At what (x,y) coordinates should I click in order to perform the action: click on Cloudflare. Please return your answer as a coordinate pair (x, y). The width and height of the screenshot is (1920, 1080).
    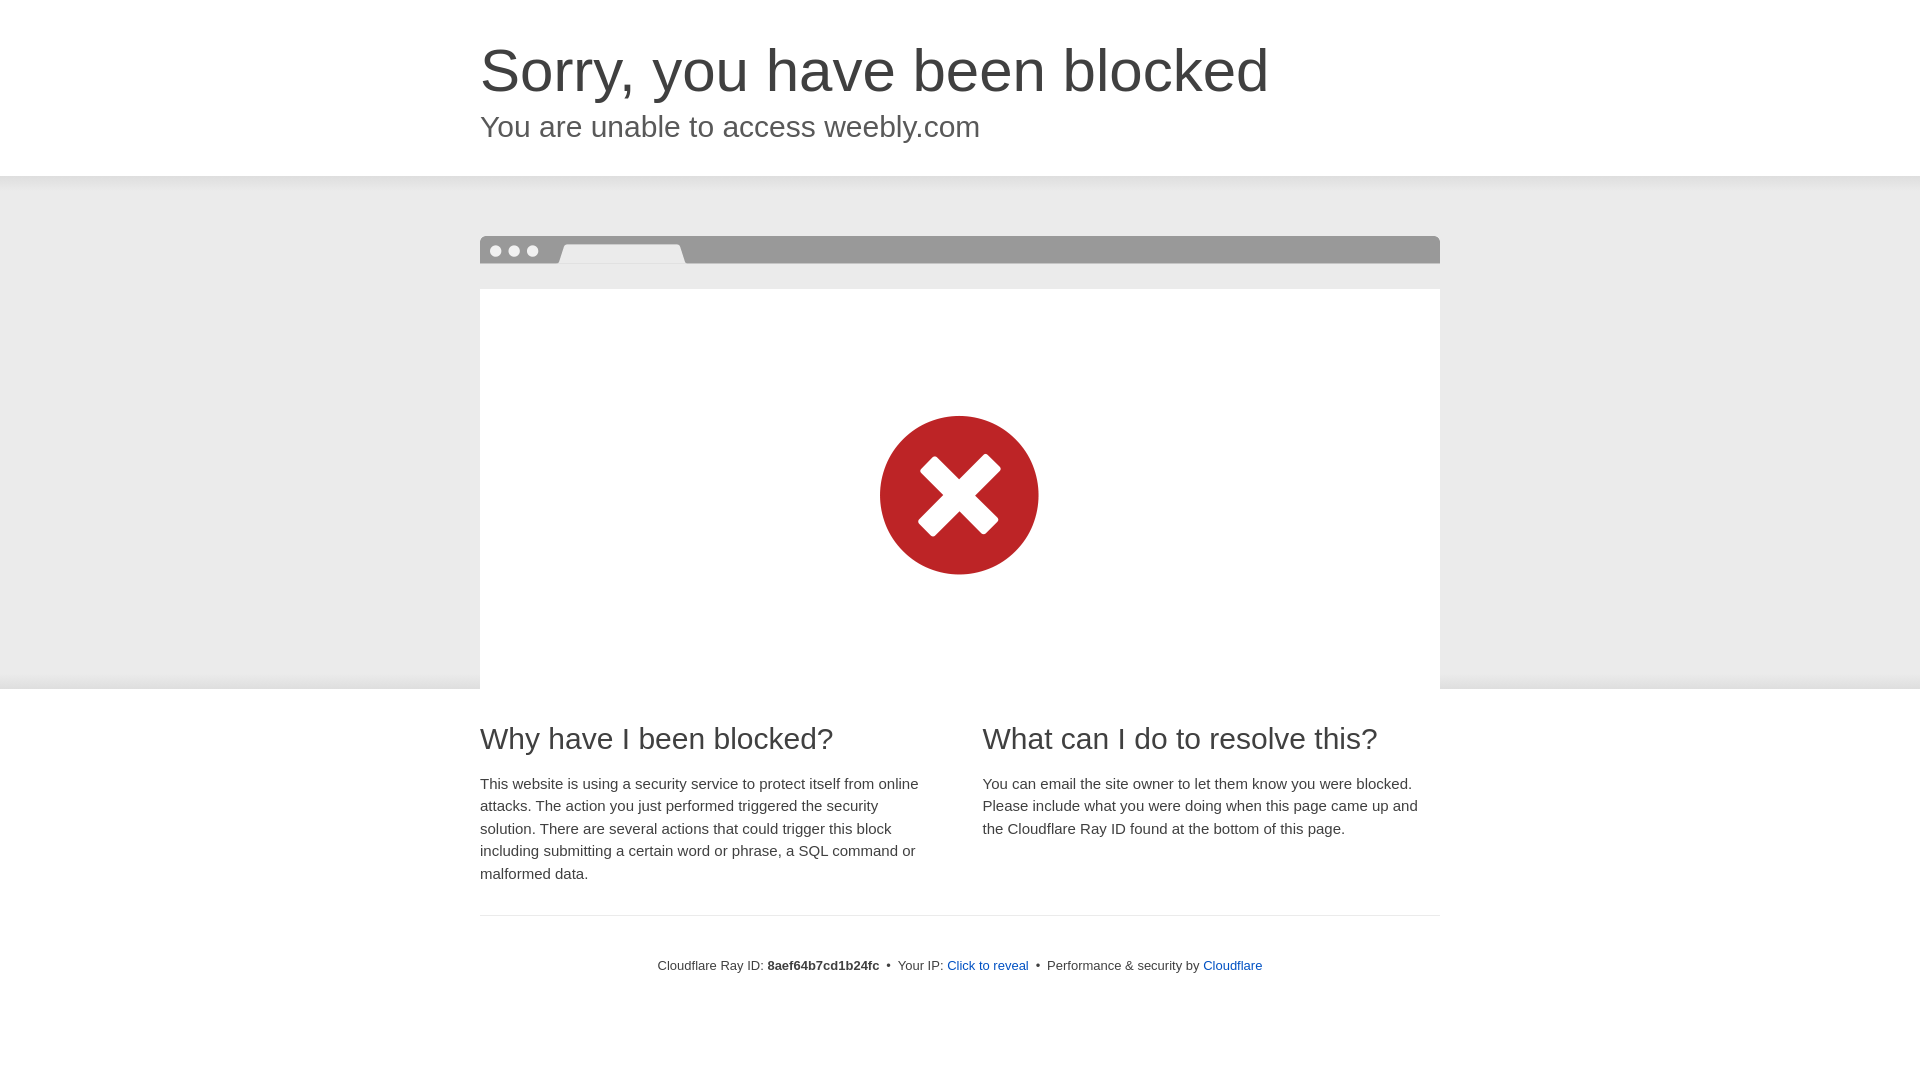
    Looking at the image, I should click on (1232, 965).